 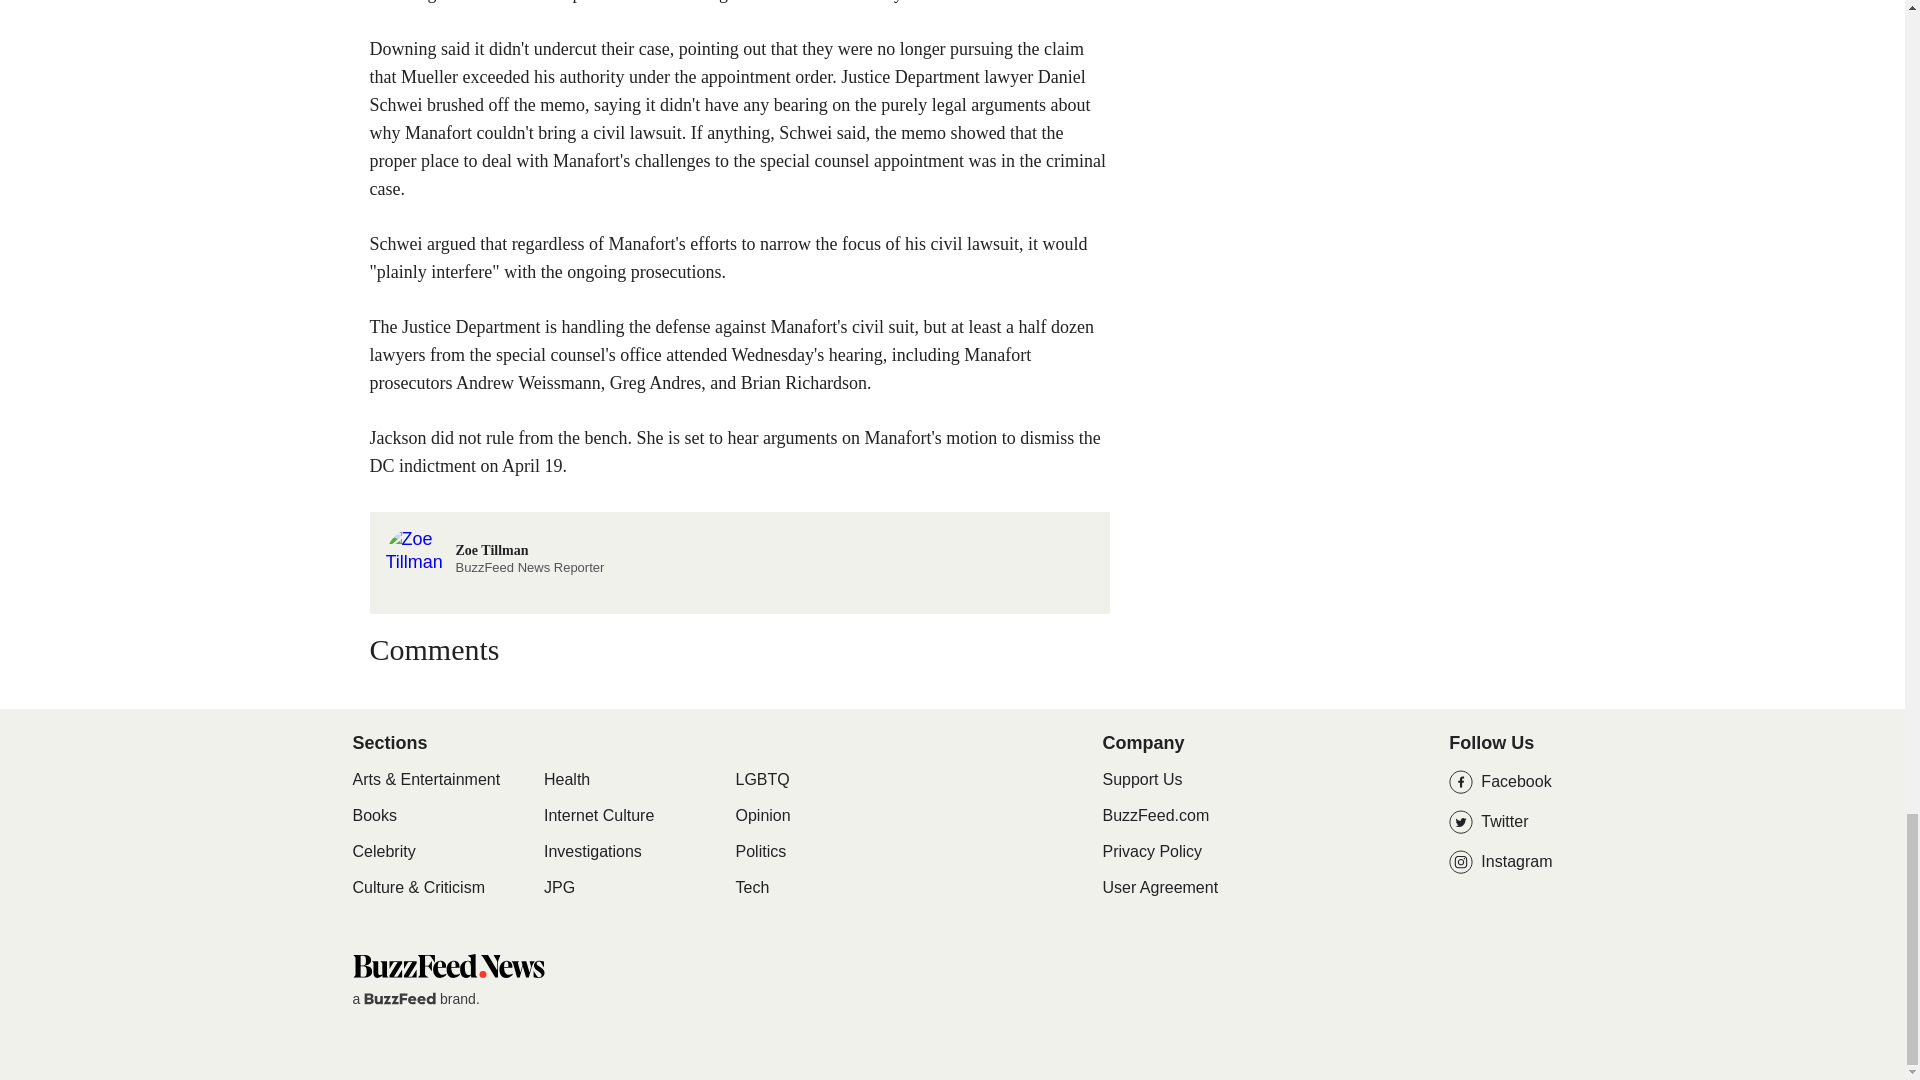 I want to click on Health, so click(x=566, y=780).